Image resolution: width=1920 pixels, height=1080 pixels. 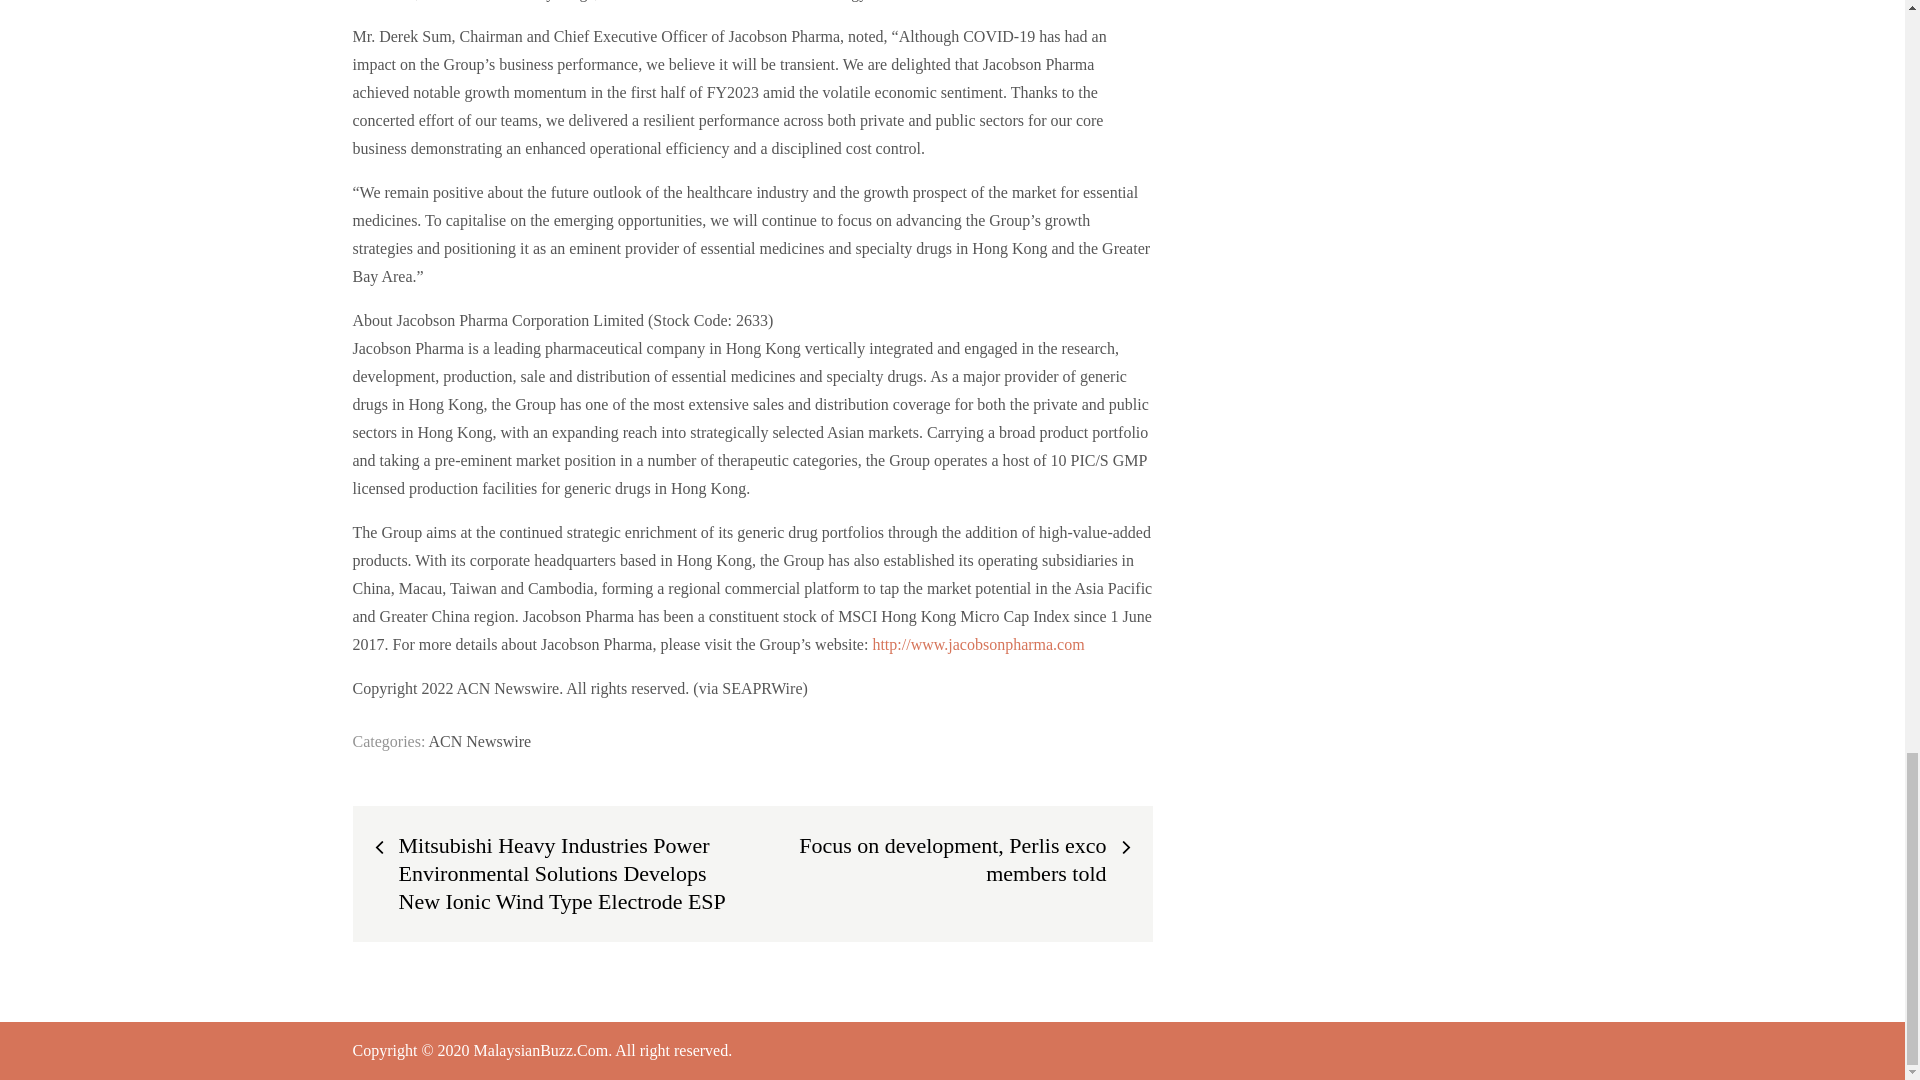 What do you see at coordinates (480, 741) in the screenshot?
I see `ACN Newswire` at bounding box center [480, 741].